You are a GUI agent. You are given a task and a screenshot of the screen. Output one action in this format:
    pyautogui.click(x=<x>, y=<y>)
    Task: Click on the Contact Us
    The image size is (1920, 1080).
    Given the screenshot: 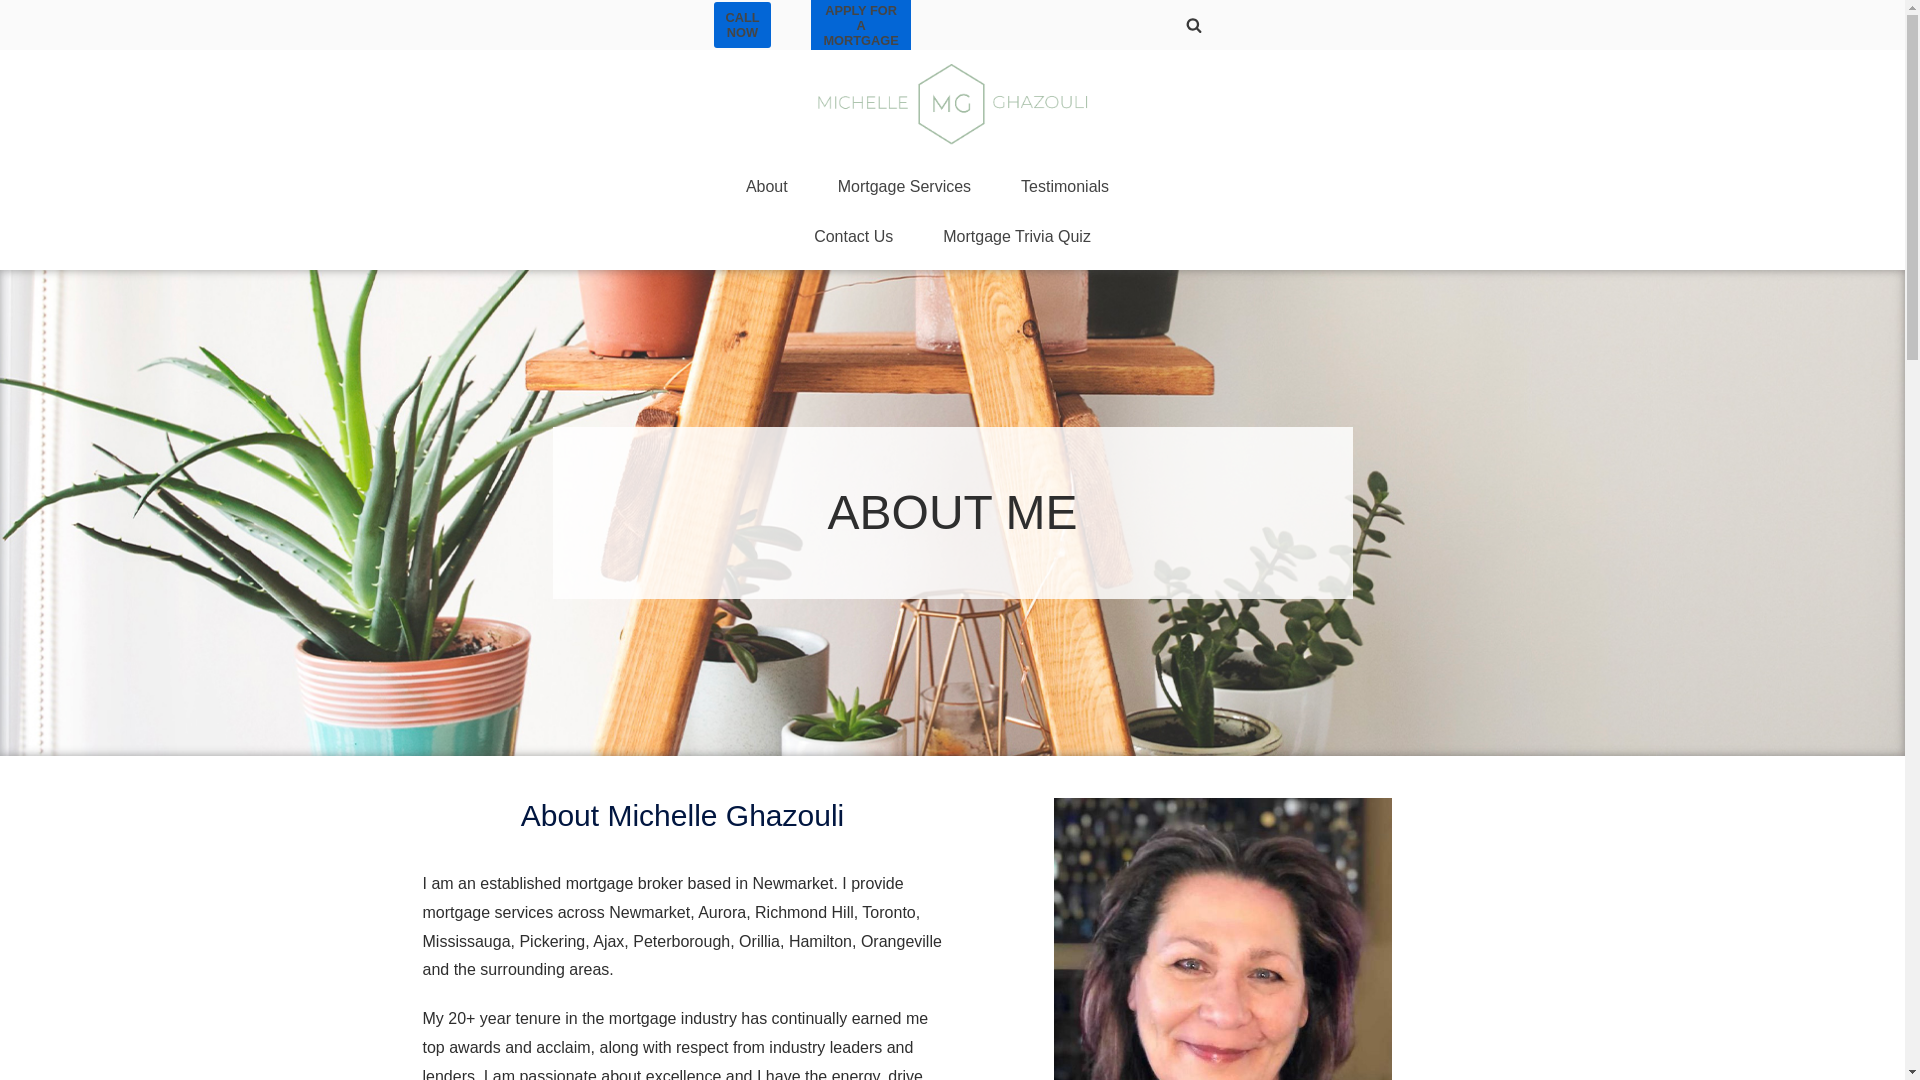 What is the action you would take?
    pyautogui.click(x=853, y=236)
    